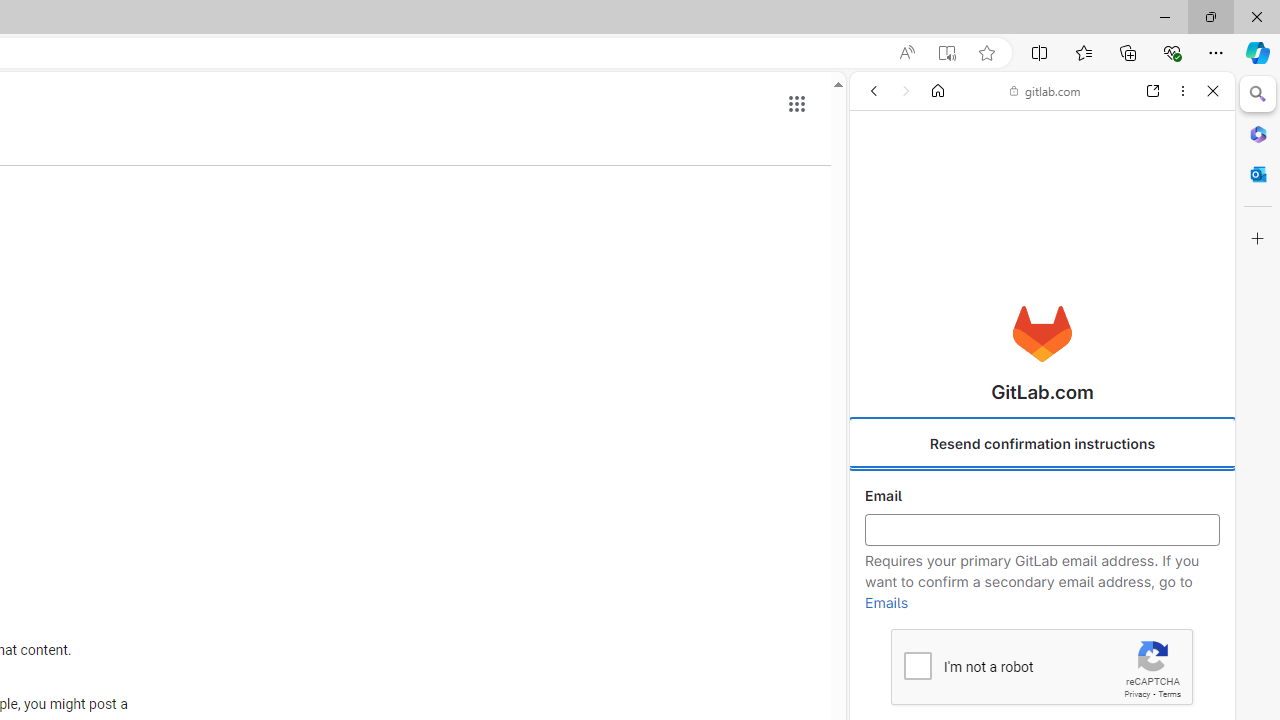 Image resolution: width=1280 pixels, height=720 pixels. I want to click on Preferences, so click(1190, 228).